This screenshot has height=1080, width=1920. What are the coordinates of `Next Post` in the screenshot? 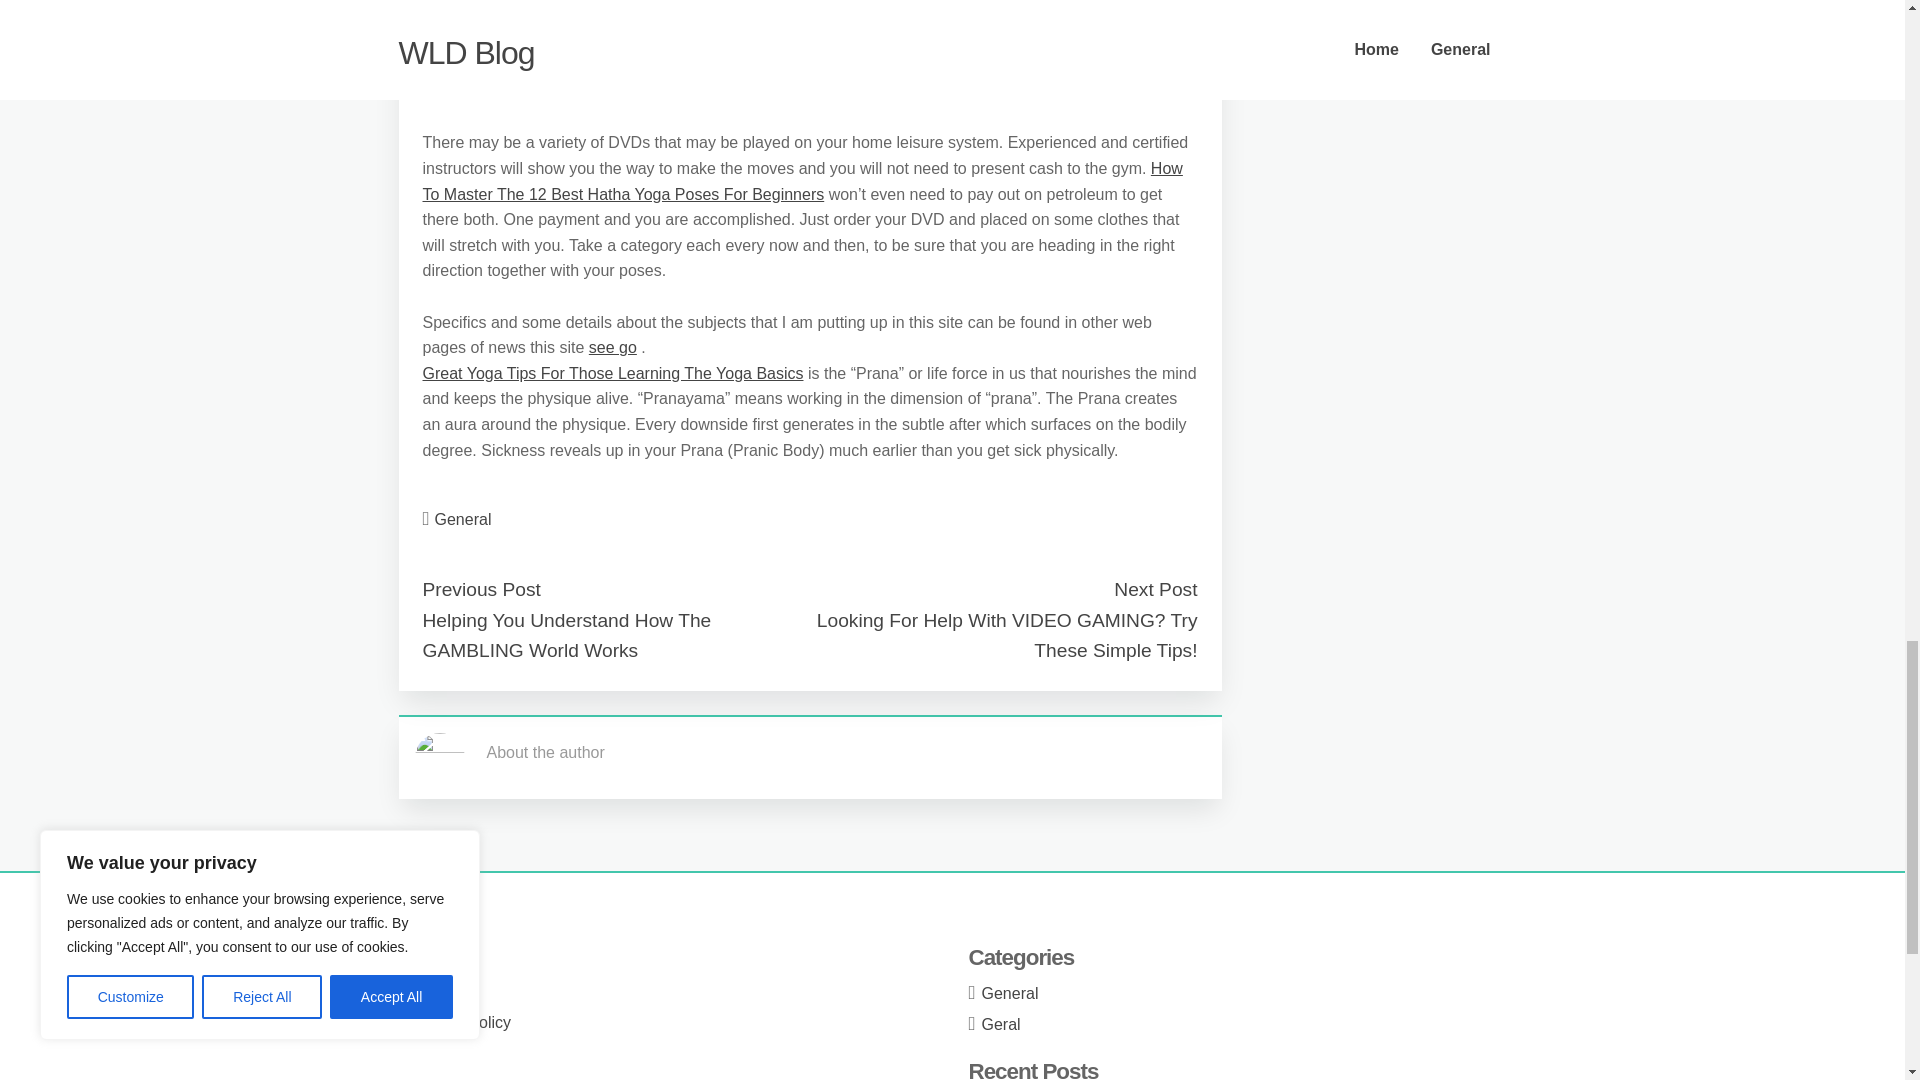 It's located at (1154, 589).